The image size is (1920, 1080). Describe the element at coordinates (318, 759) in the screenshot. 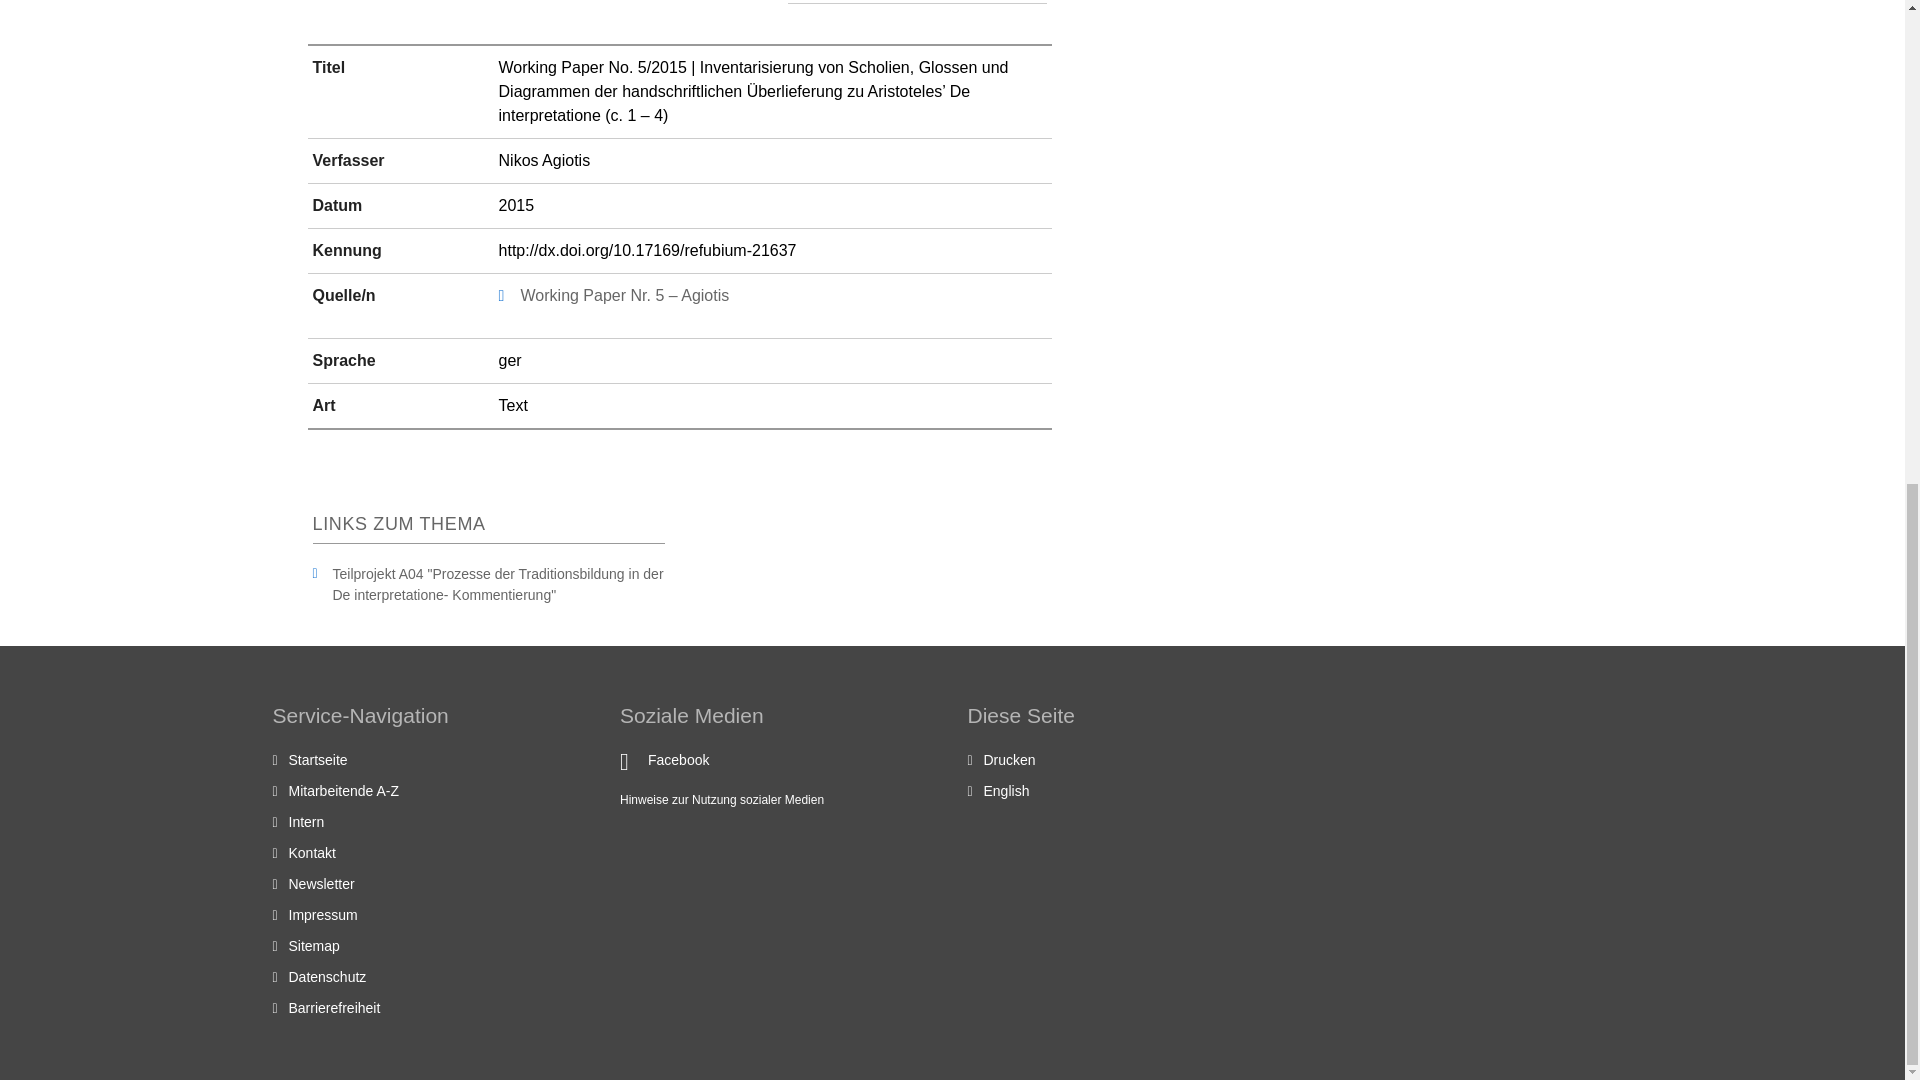

I see `Startseite` at that location.